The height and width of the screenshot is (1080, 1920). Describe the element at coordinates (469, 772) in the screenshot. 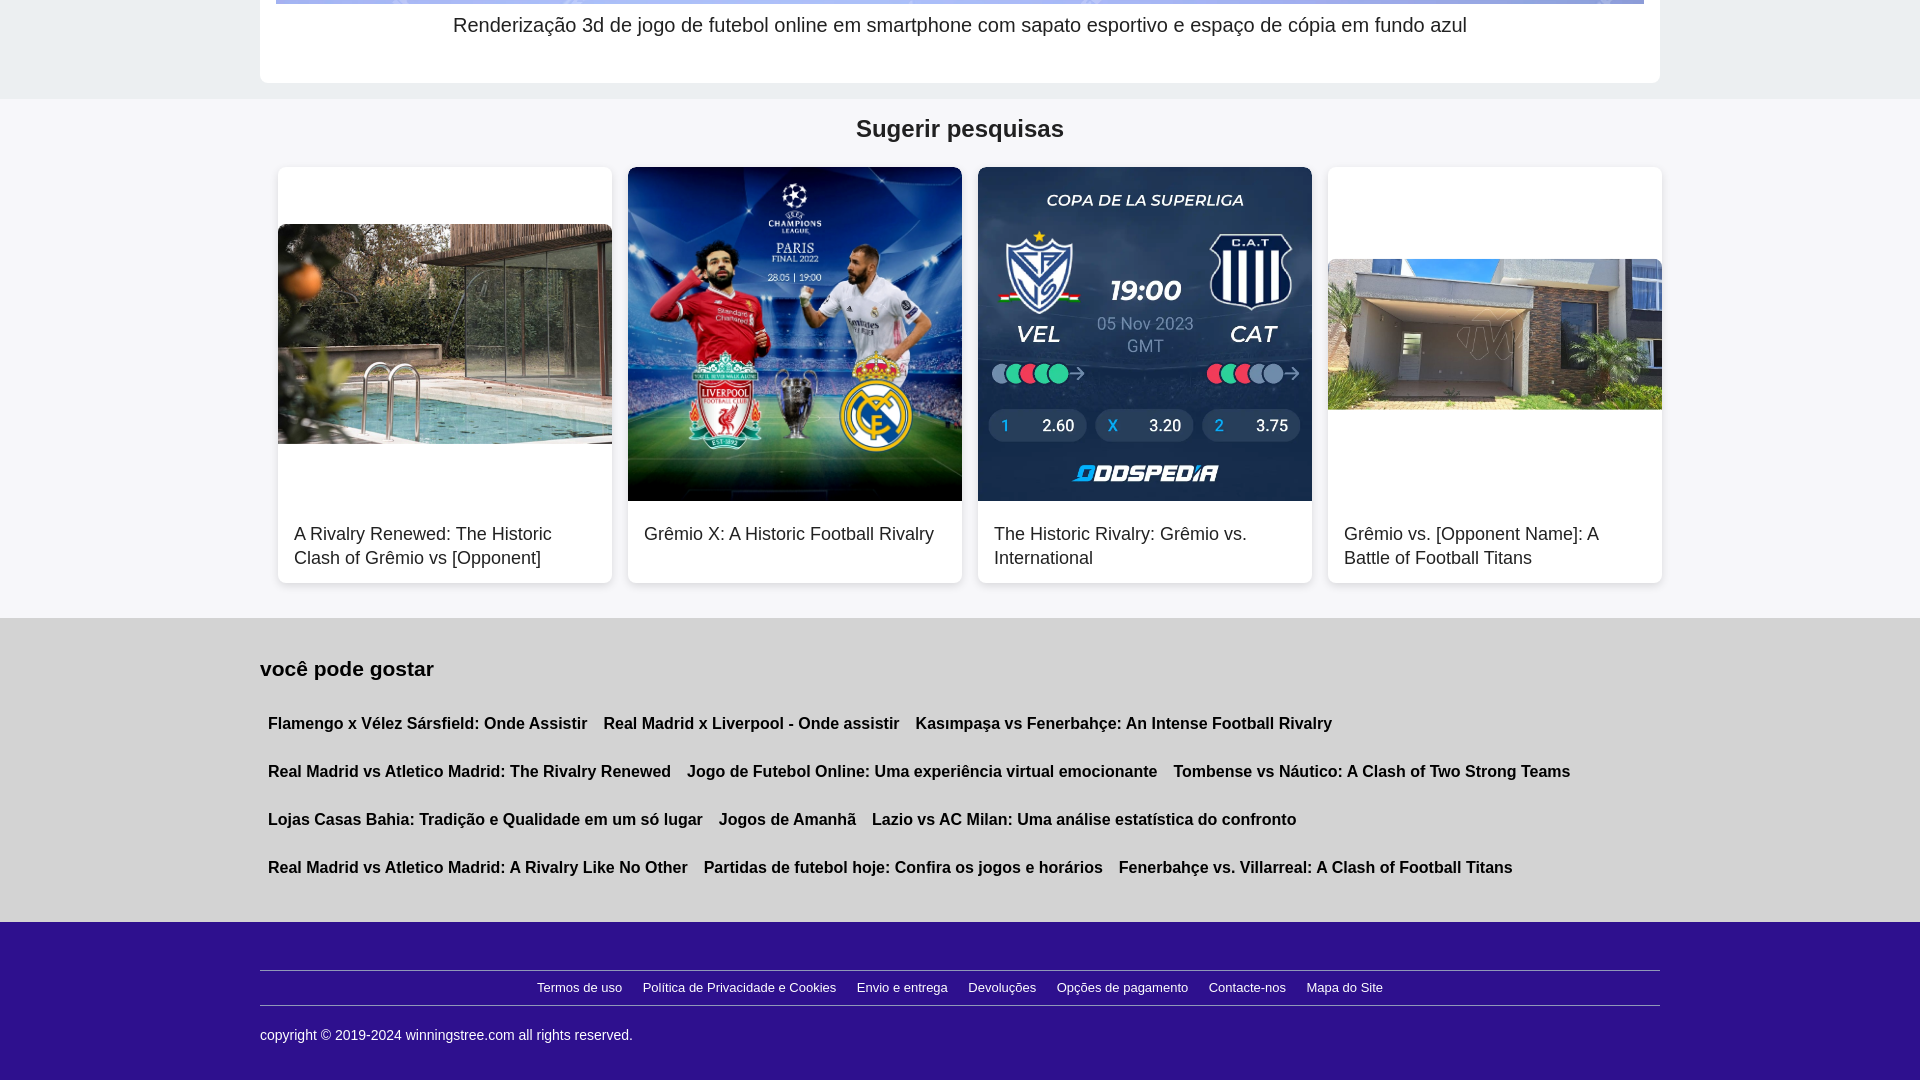

I see `Real Madrid vs Atletico Madrid: The Rivalry Renewed` at that location.